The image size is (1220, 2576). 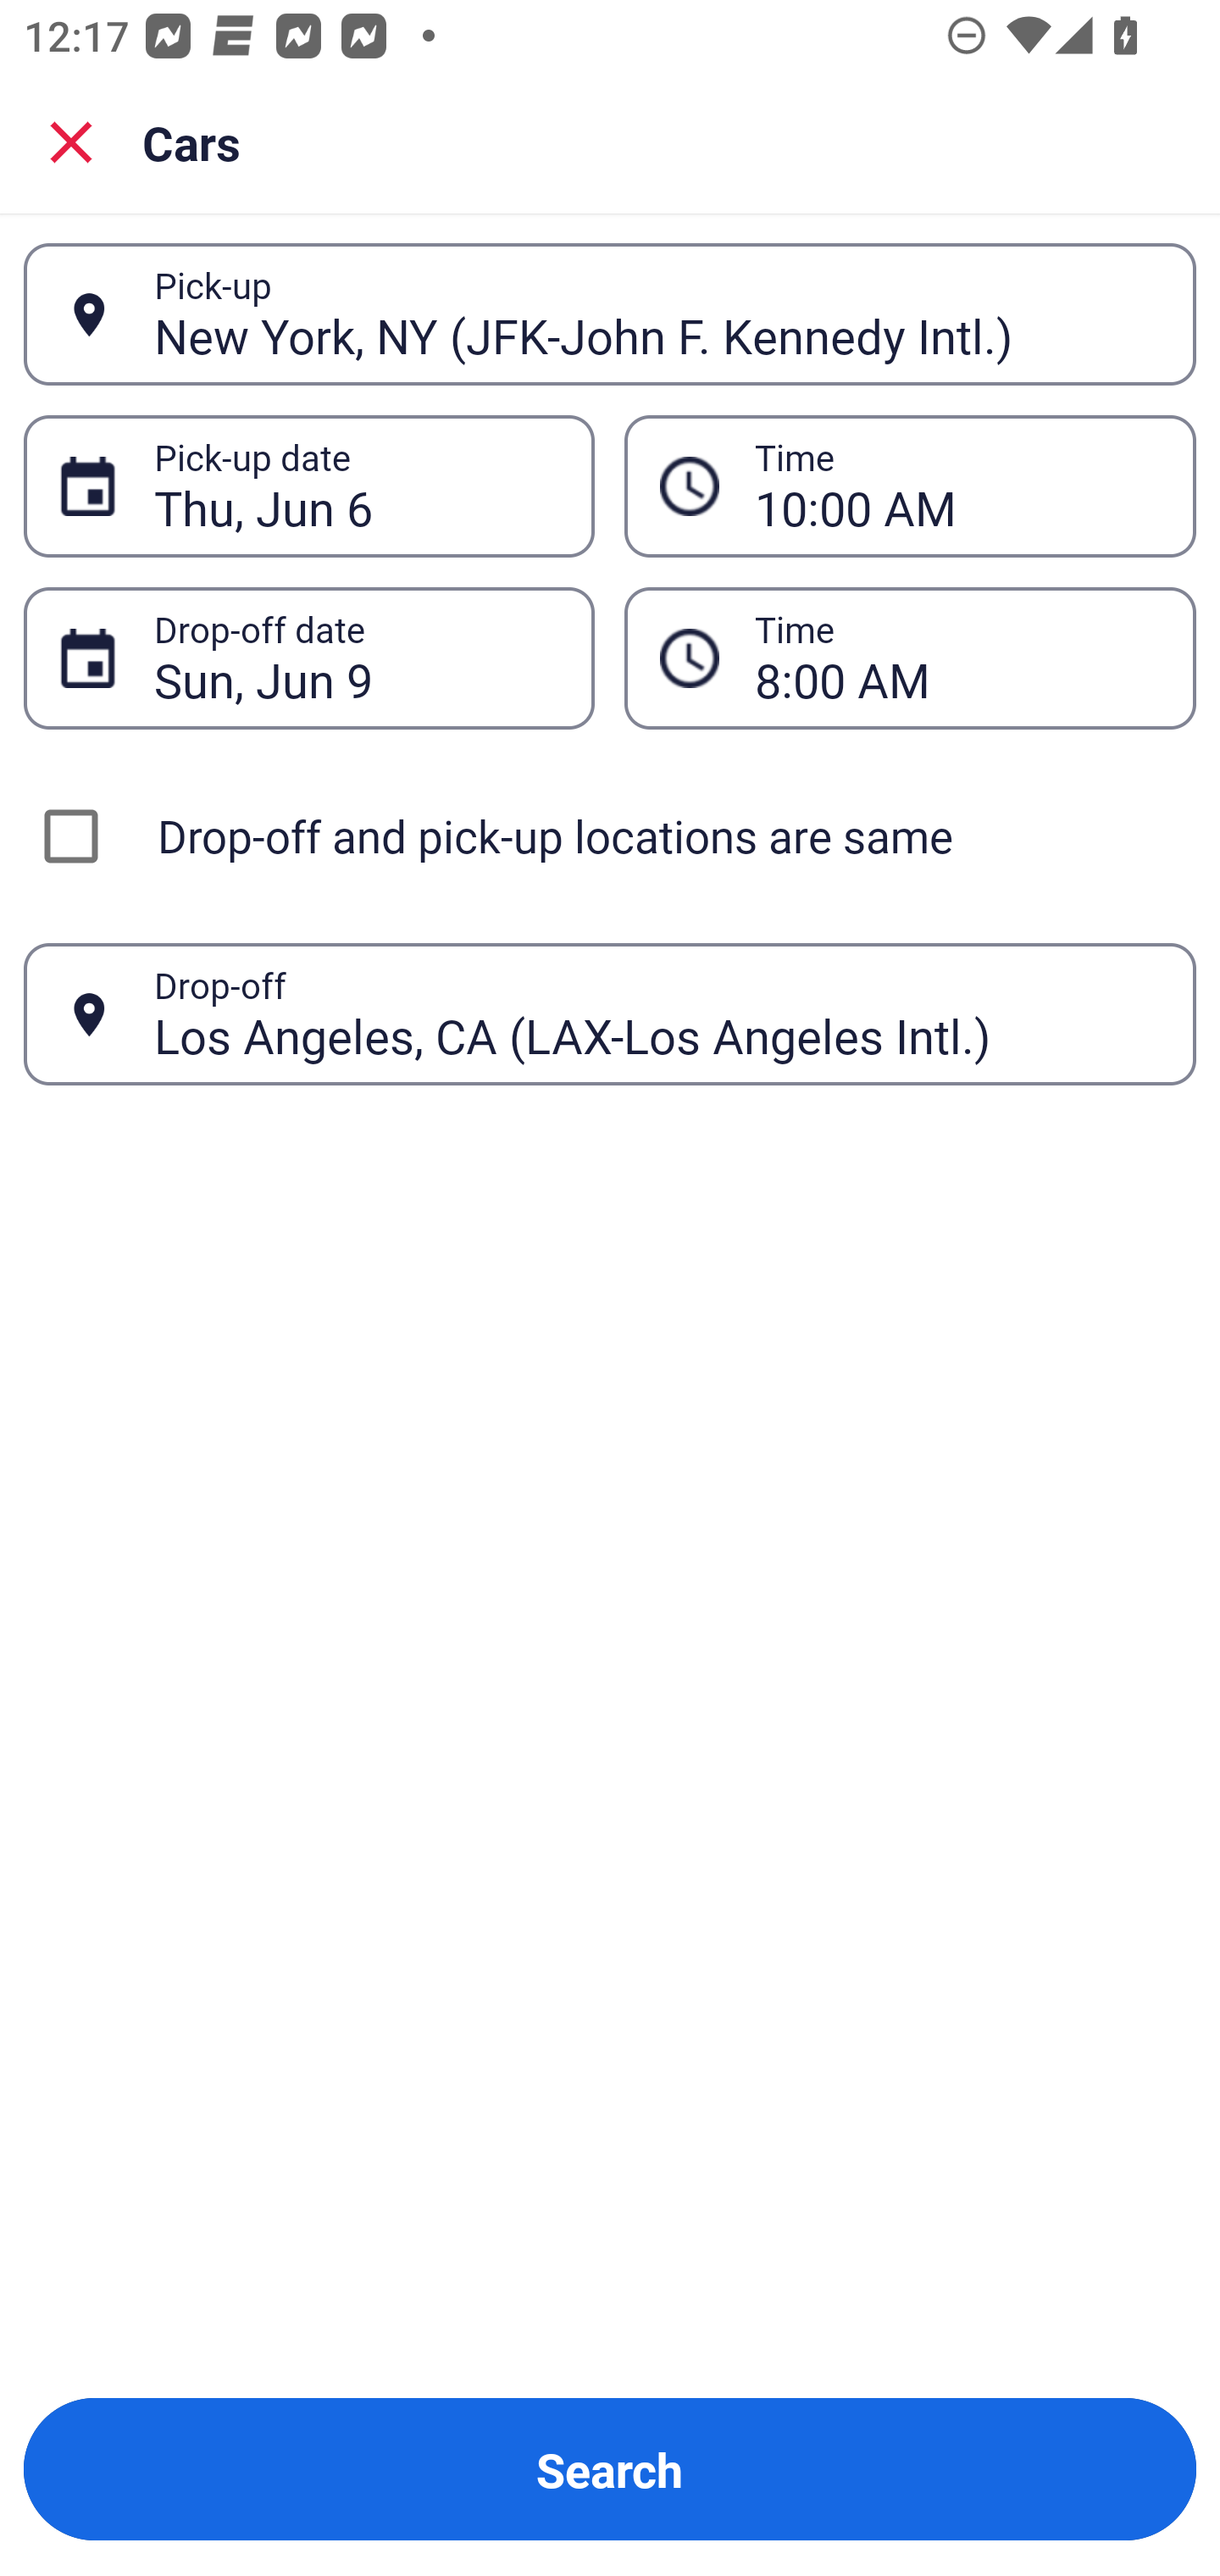 I want to click on Thu, Jun 6, so click(x=356, y=486).